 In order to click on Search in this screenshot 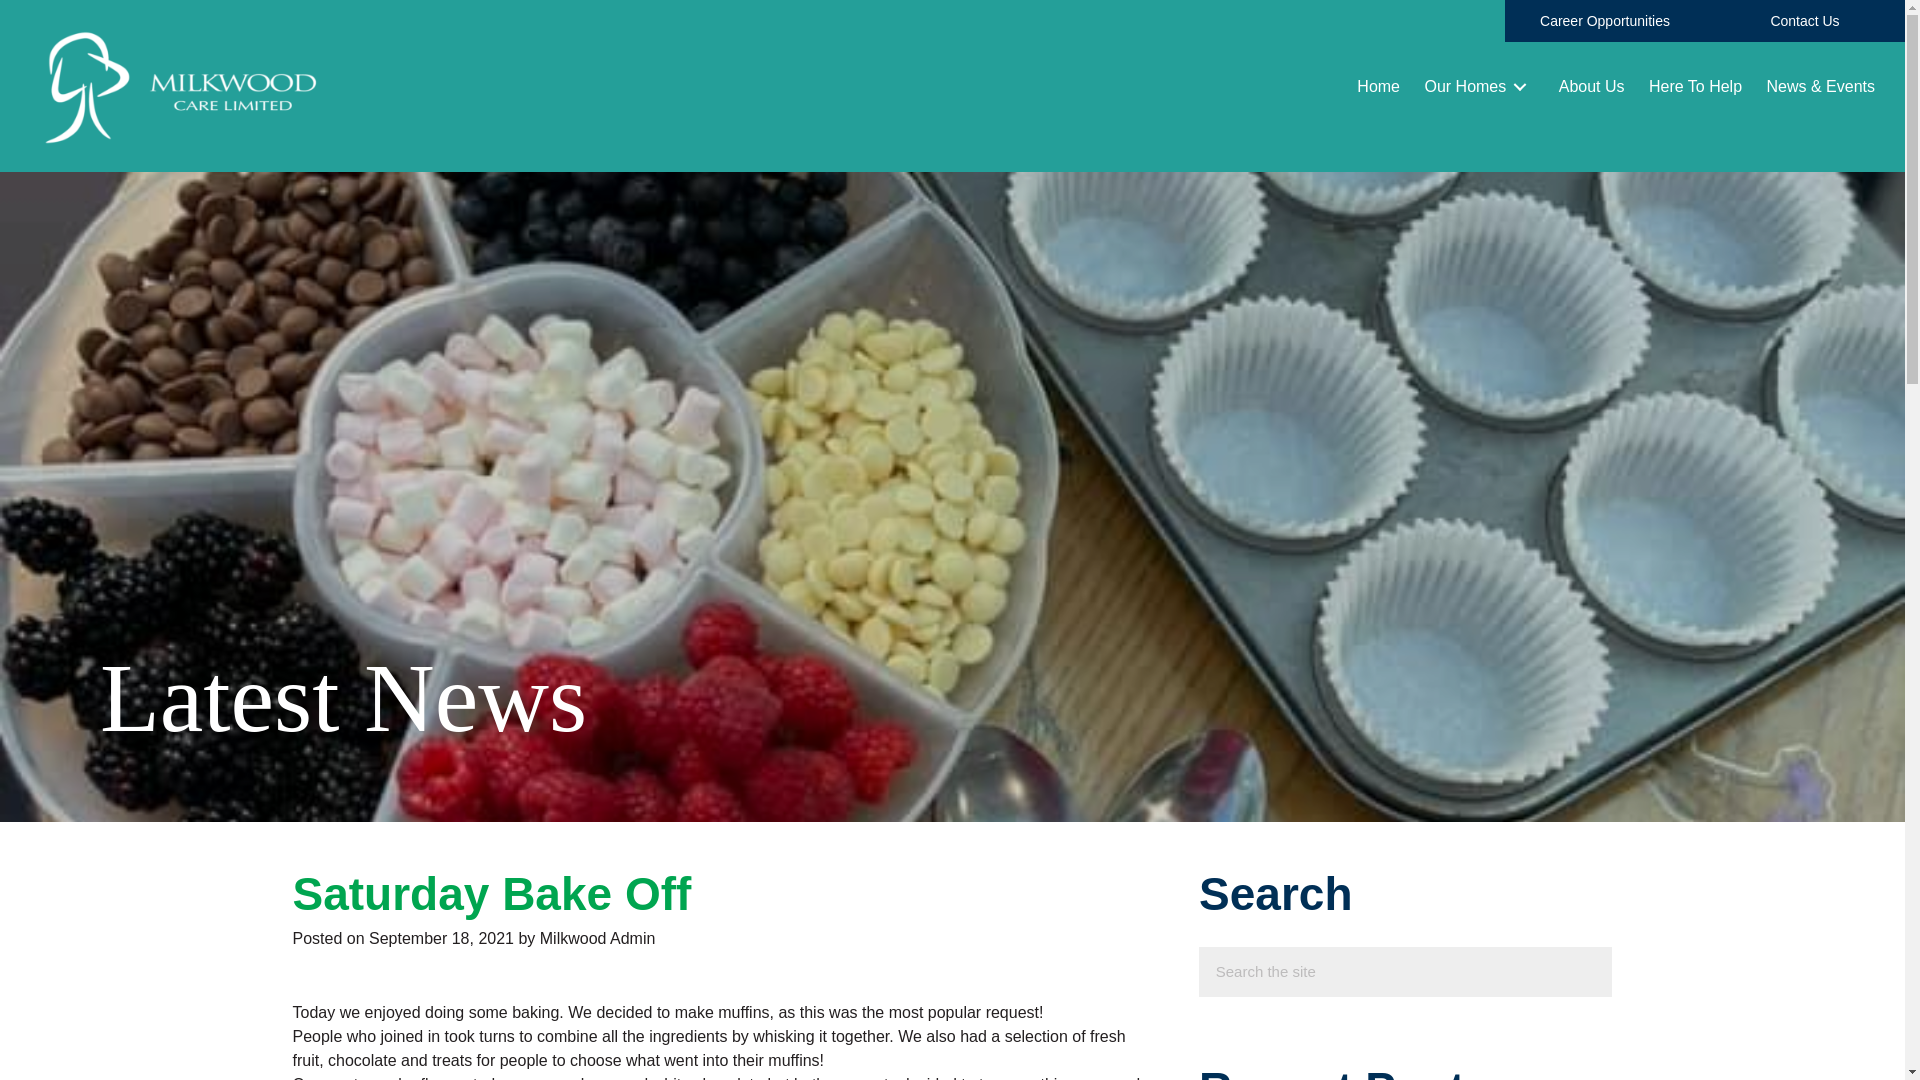, I will do `click(1380, 972)`.